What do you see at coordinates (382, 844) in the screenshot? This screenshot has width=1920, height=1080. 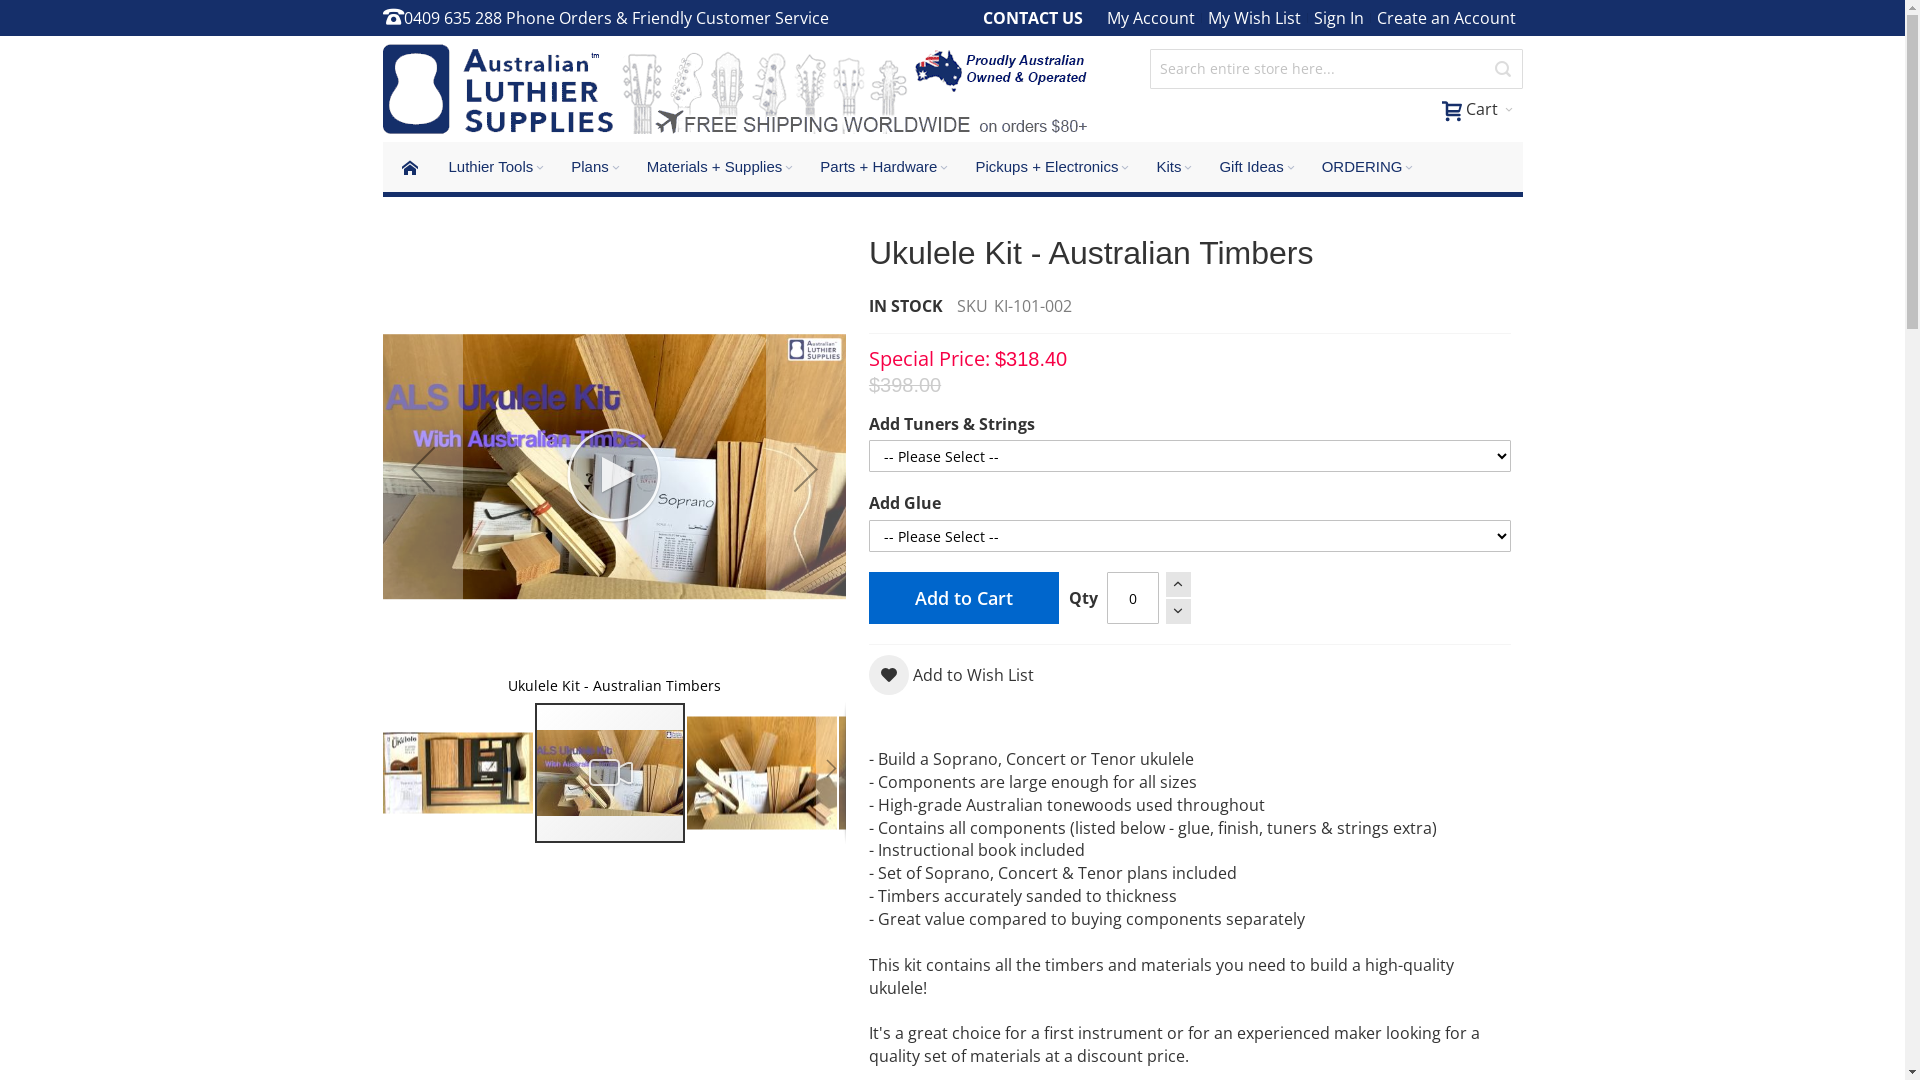 I see `Skip to the beginning of the images gallery` at bounding box center [382, 844].